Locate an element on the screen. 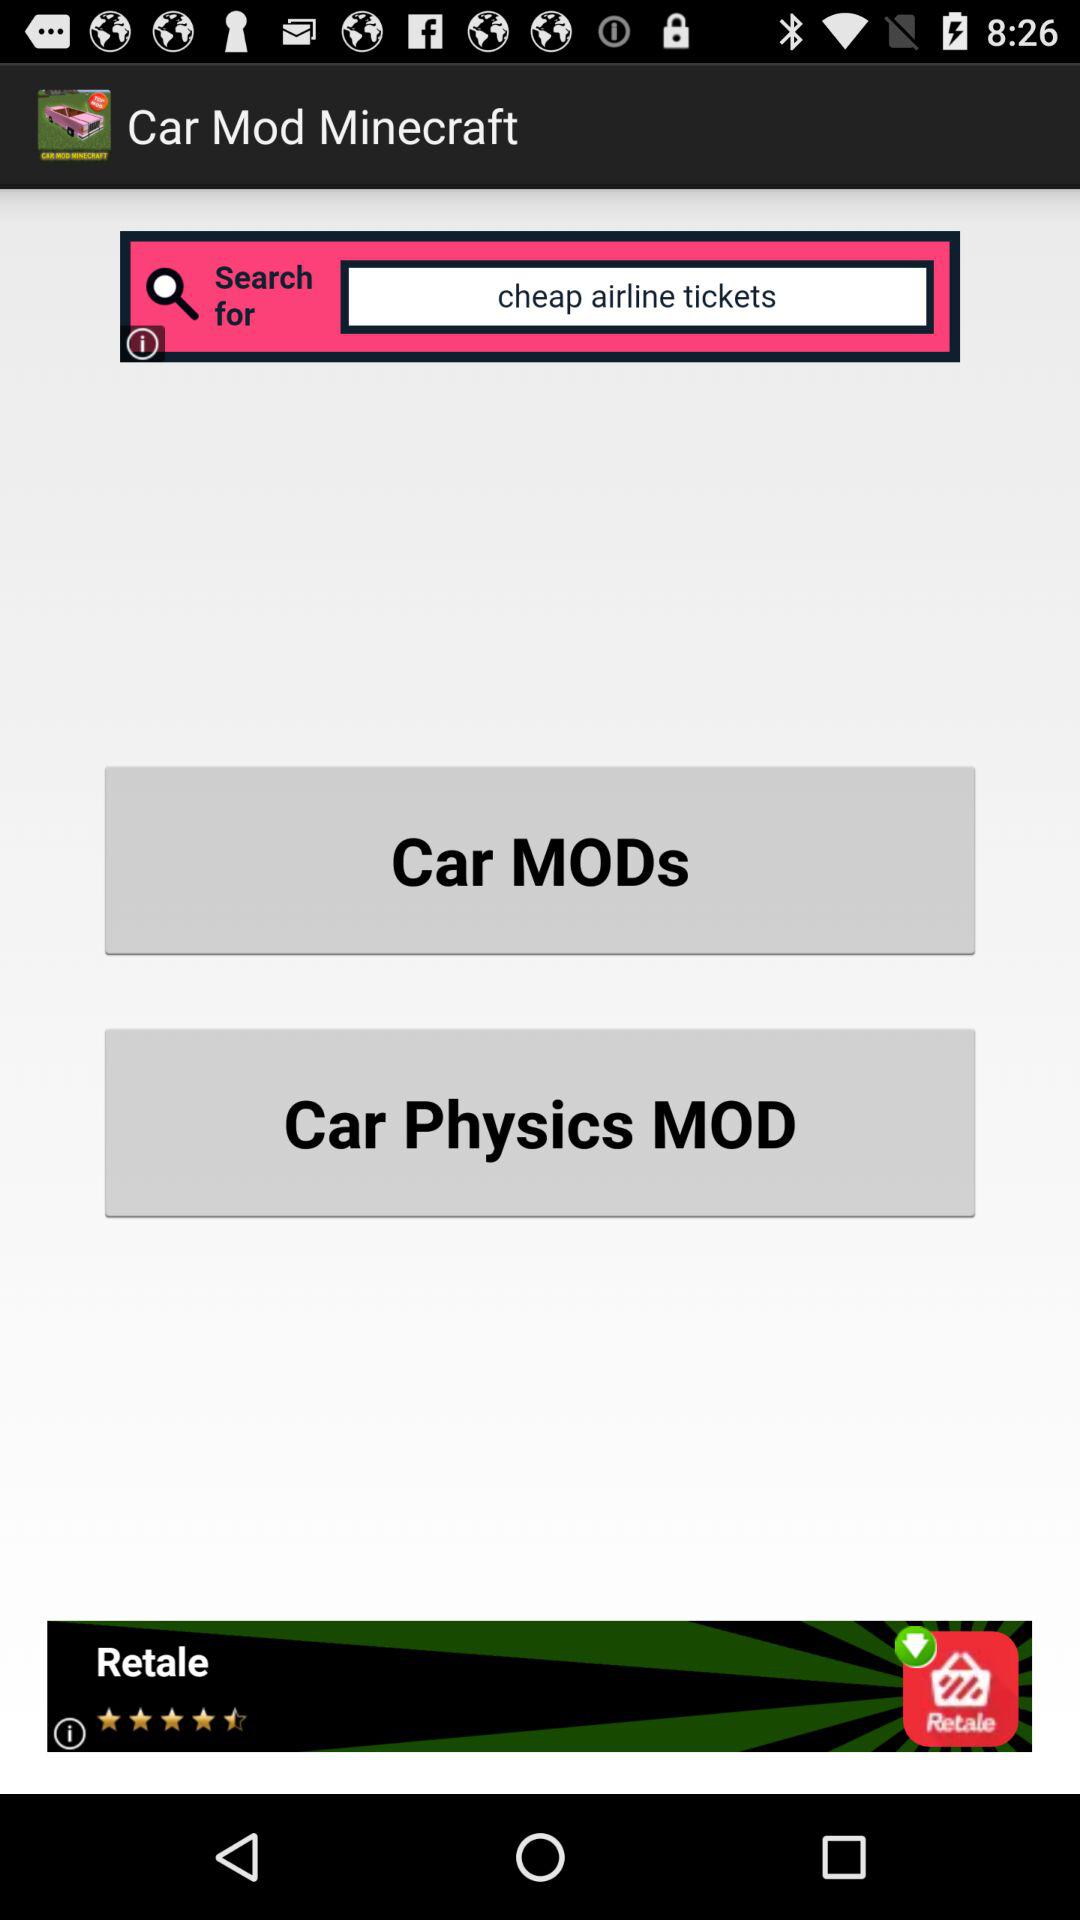  advertisement is located at coordinates (540, 296).